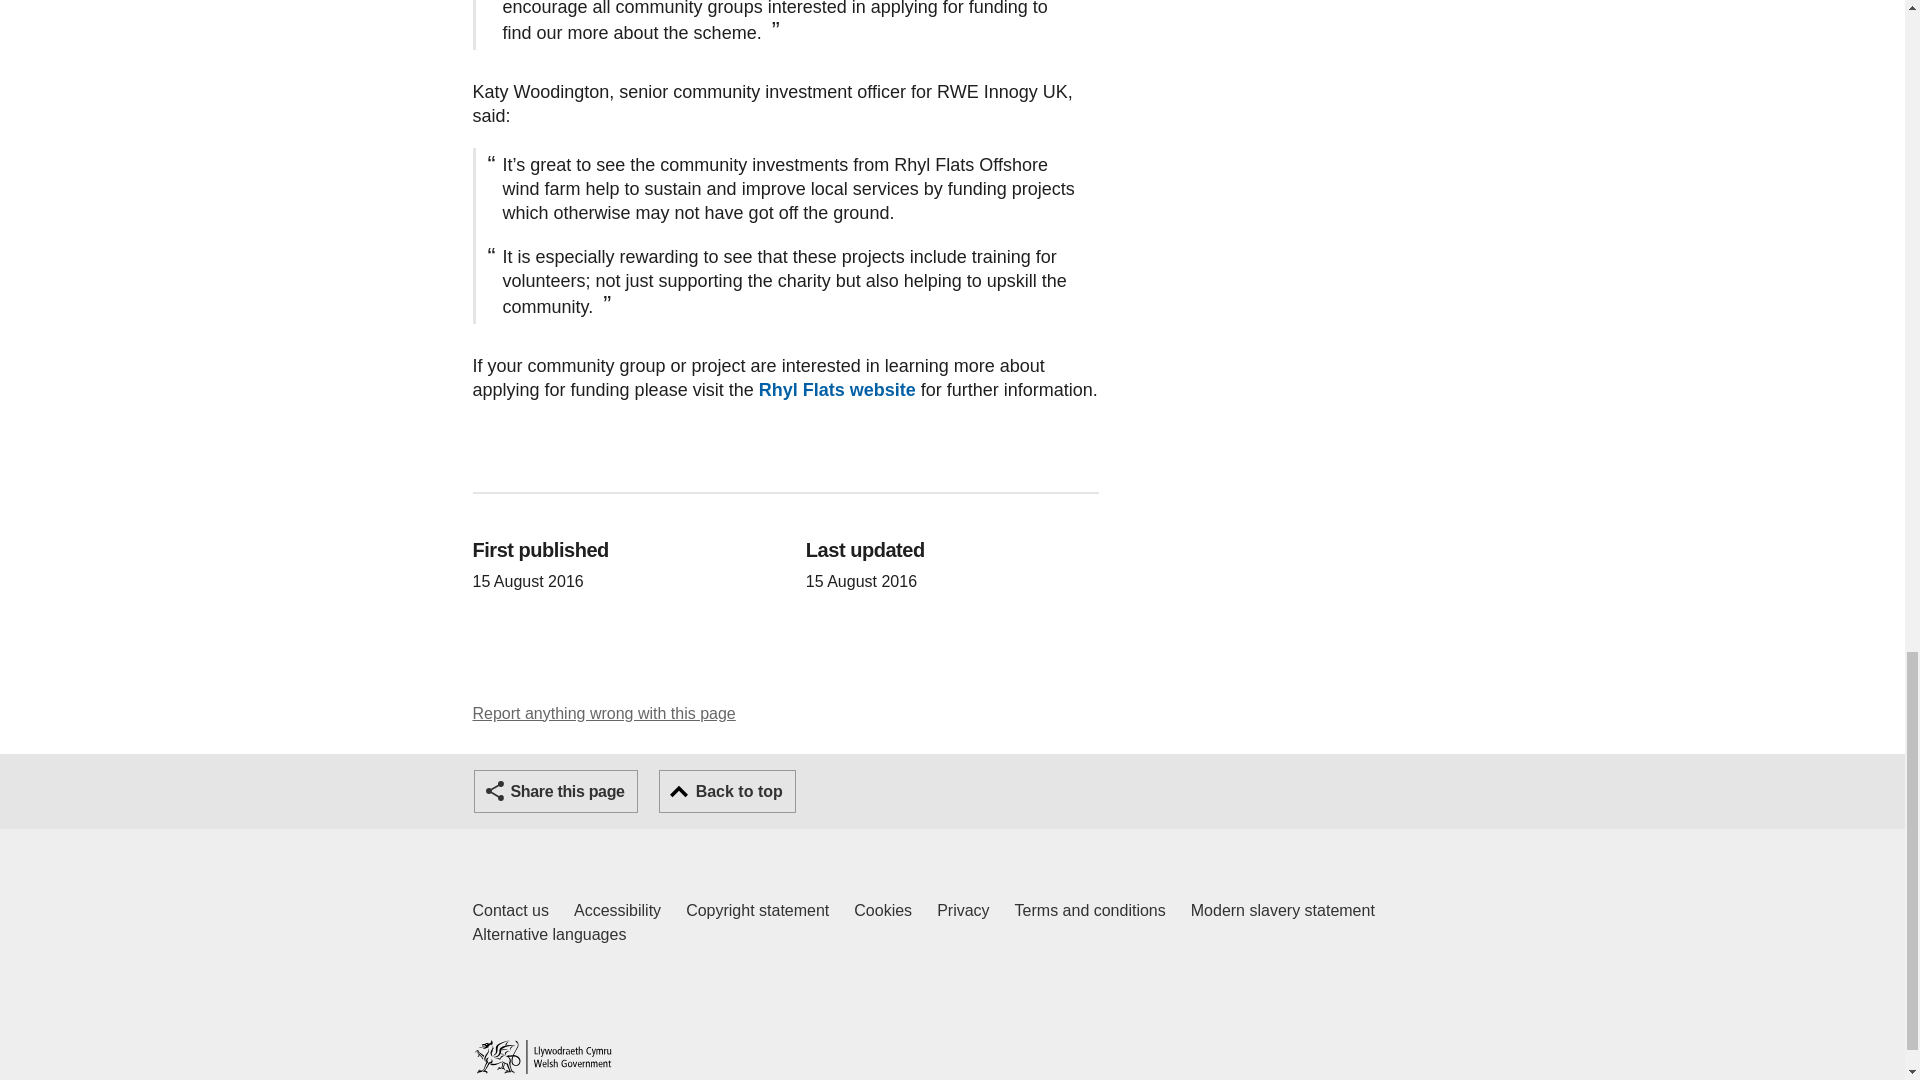 This screenshot has width=1920, height=1080. What do you see at coordinates (510, 910) in the screenshot?
I see `Terms and conditions` at bounding box center [510, 910].